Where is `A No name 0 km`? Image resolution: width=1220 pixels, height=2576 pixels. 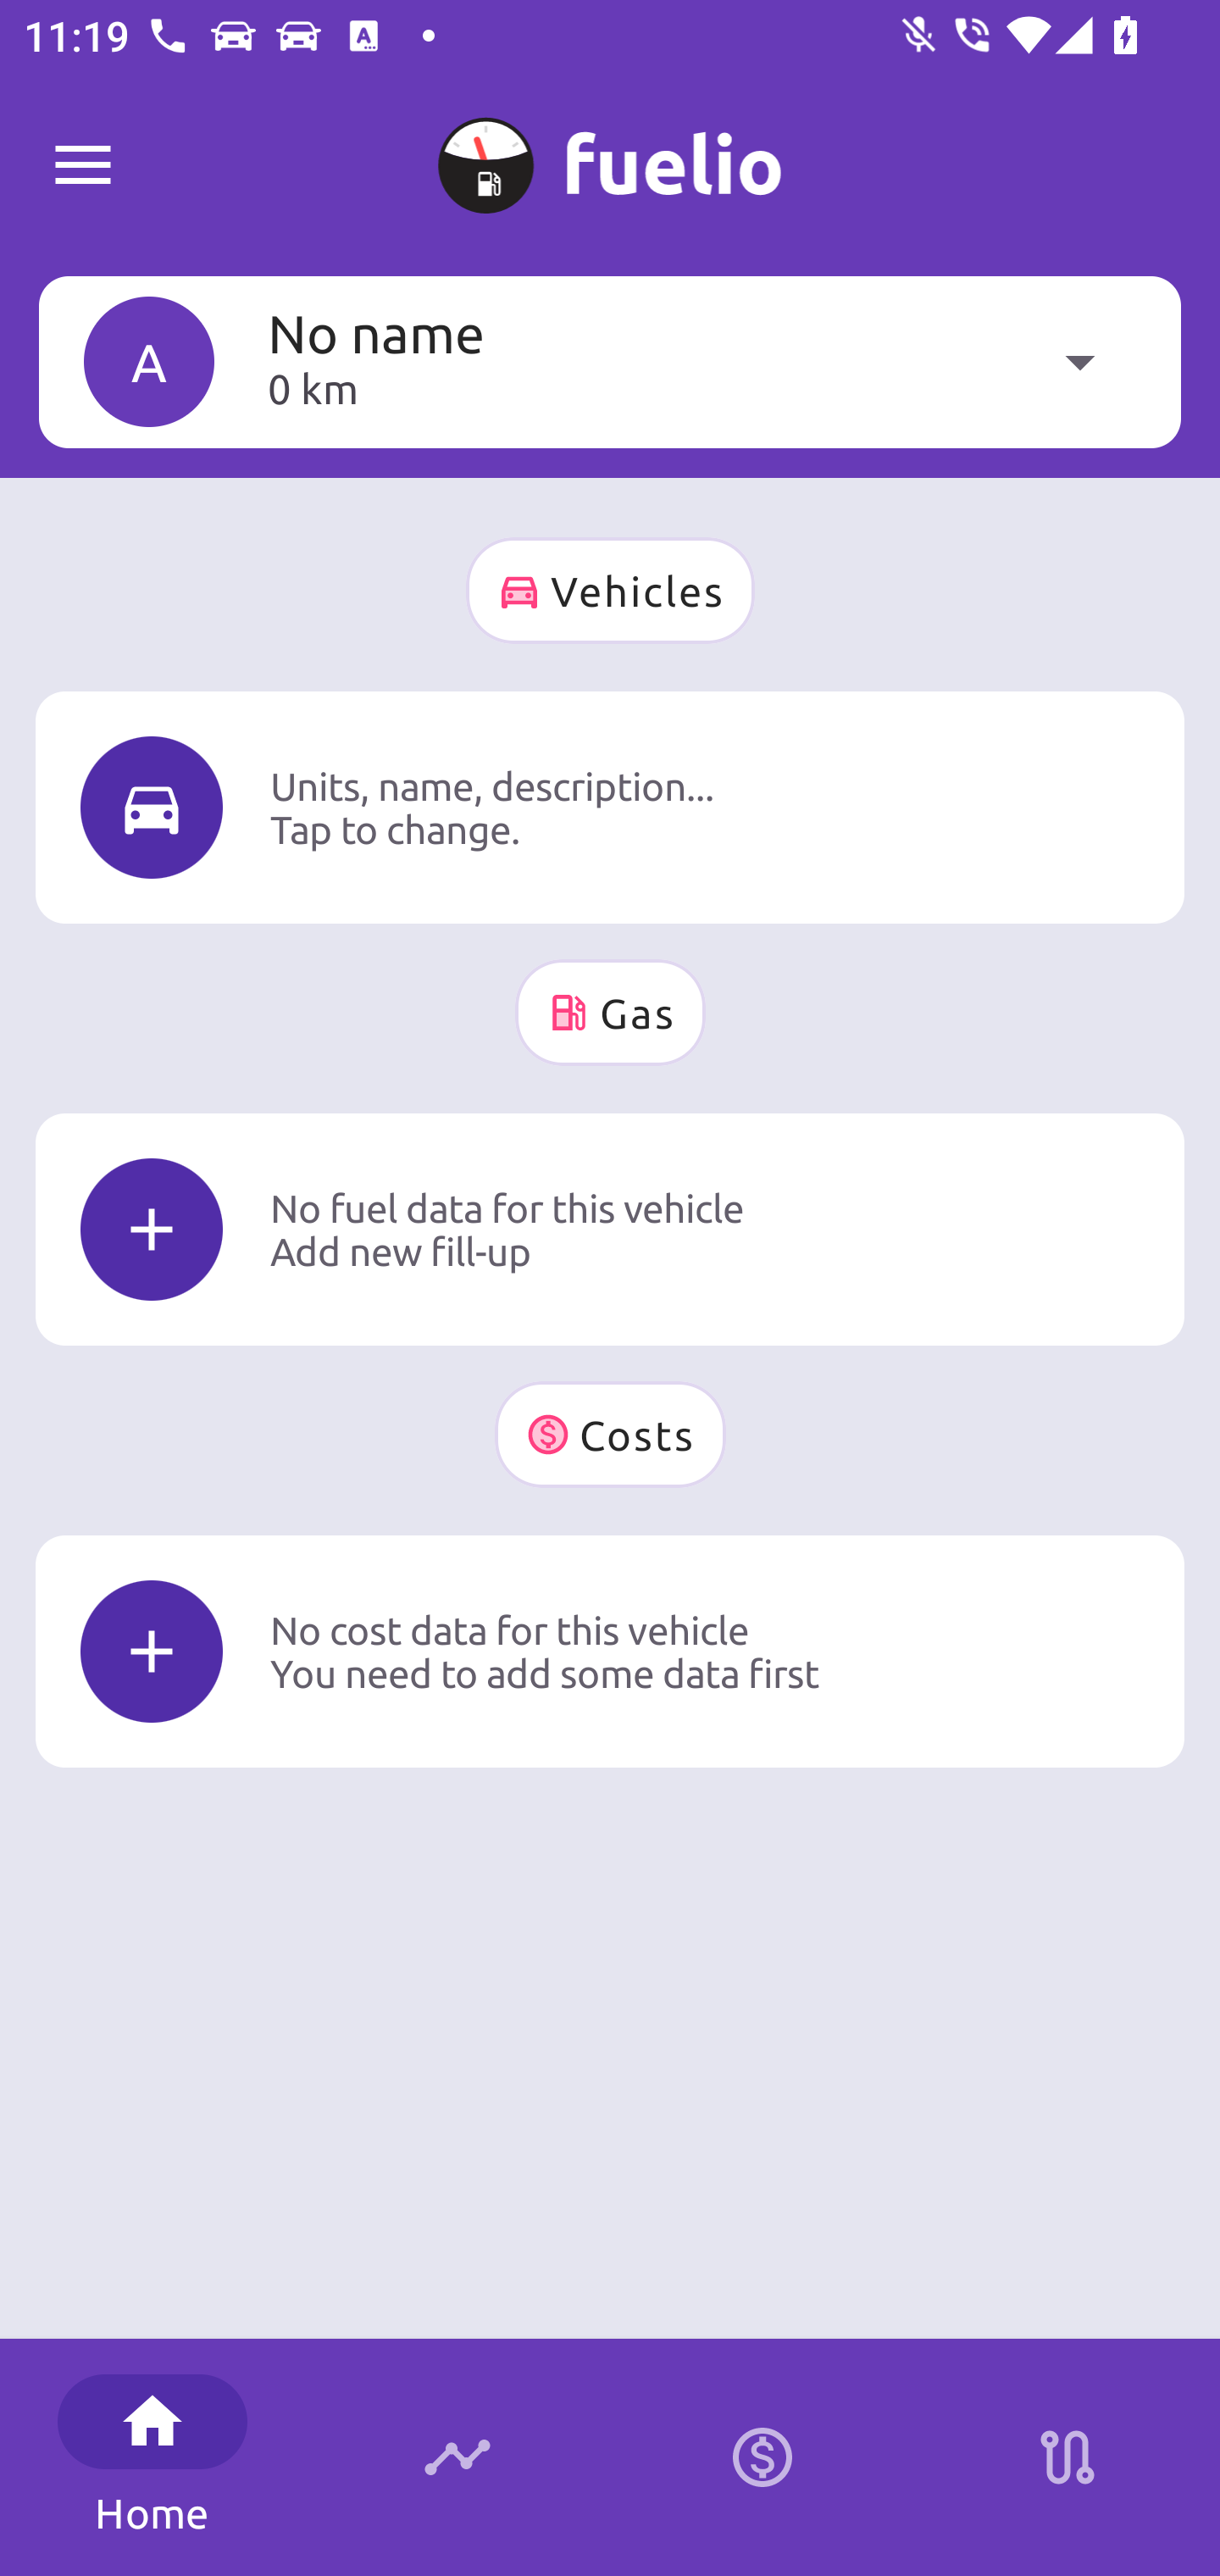
A No name 0 km is located at coordinates (610, 361).